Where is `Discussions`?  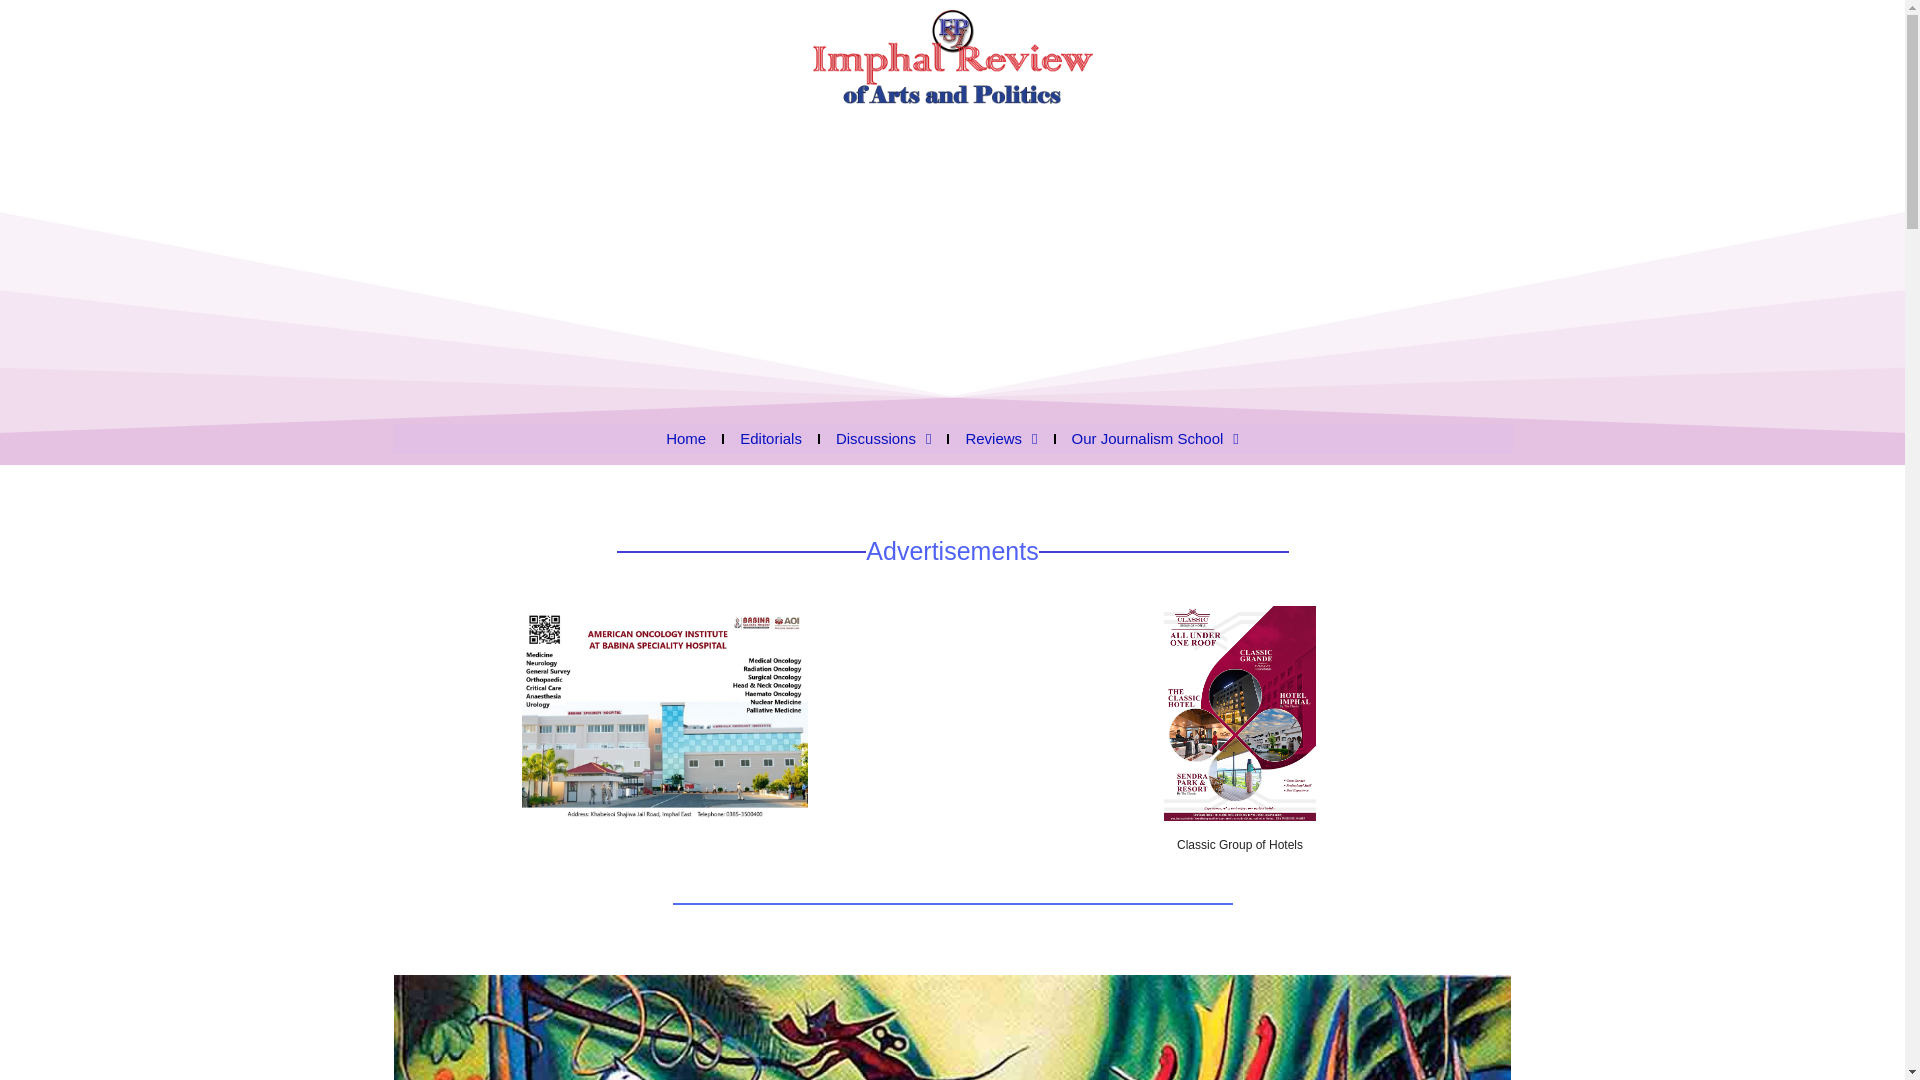 Discussions is located at coordinates (884, 438).